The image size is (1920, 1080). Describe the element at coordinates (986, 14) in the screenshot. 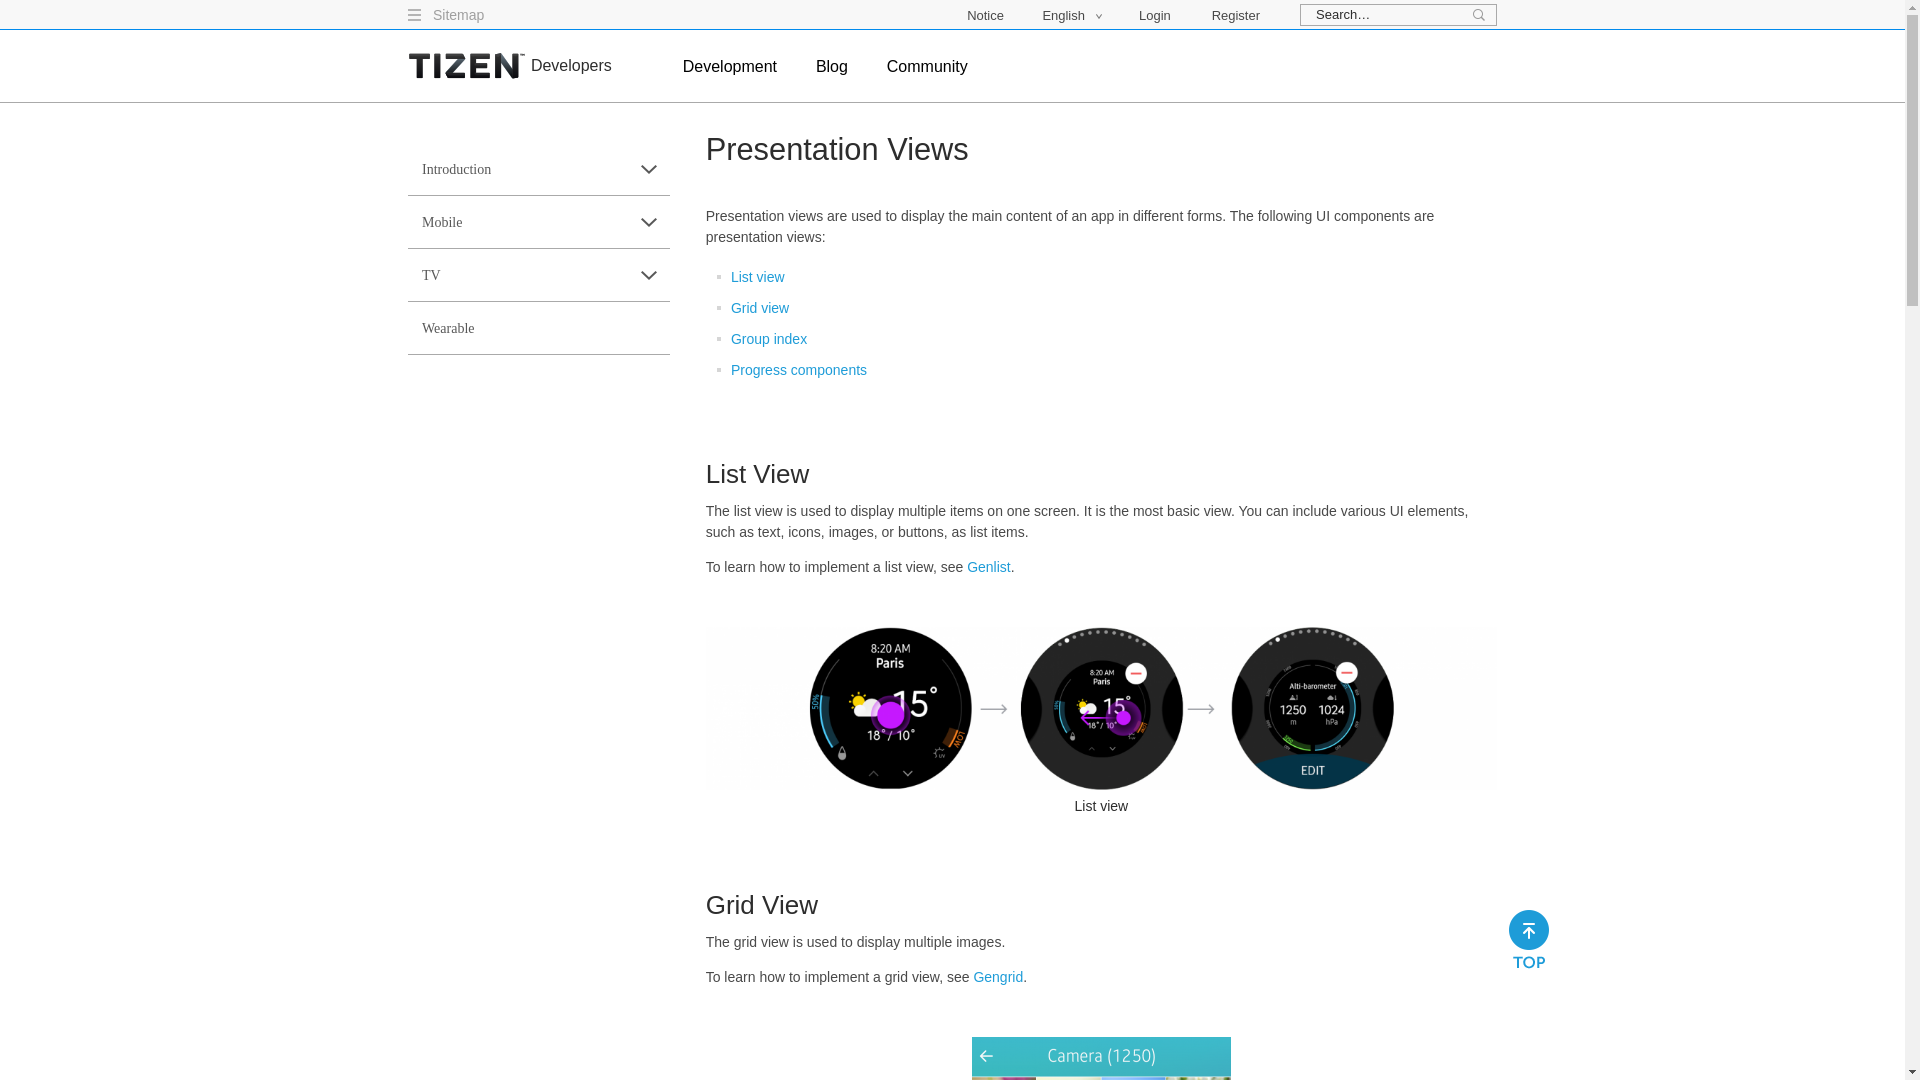

I see `Notice` at that location.